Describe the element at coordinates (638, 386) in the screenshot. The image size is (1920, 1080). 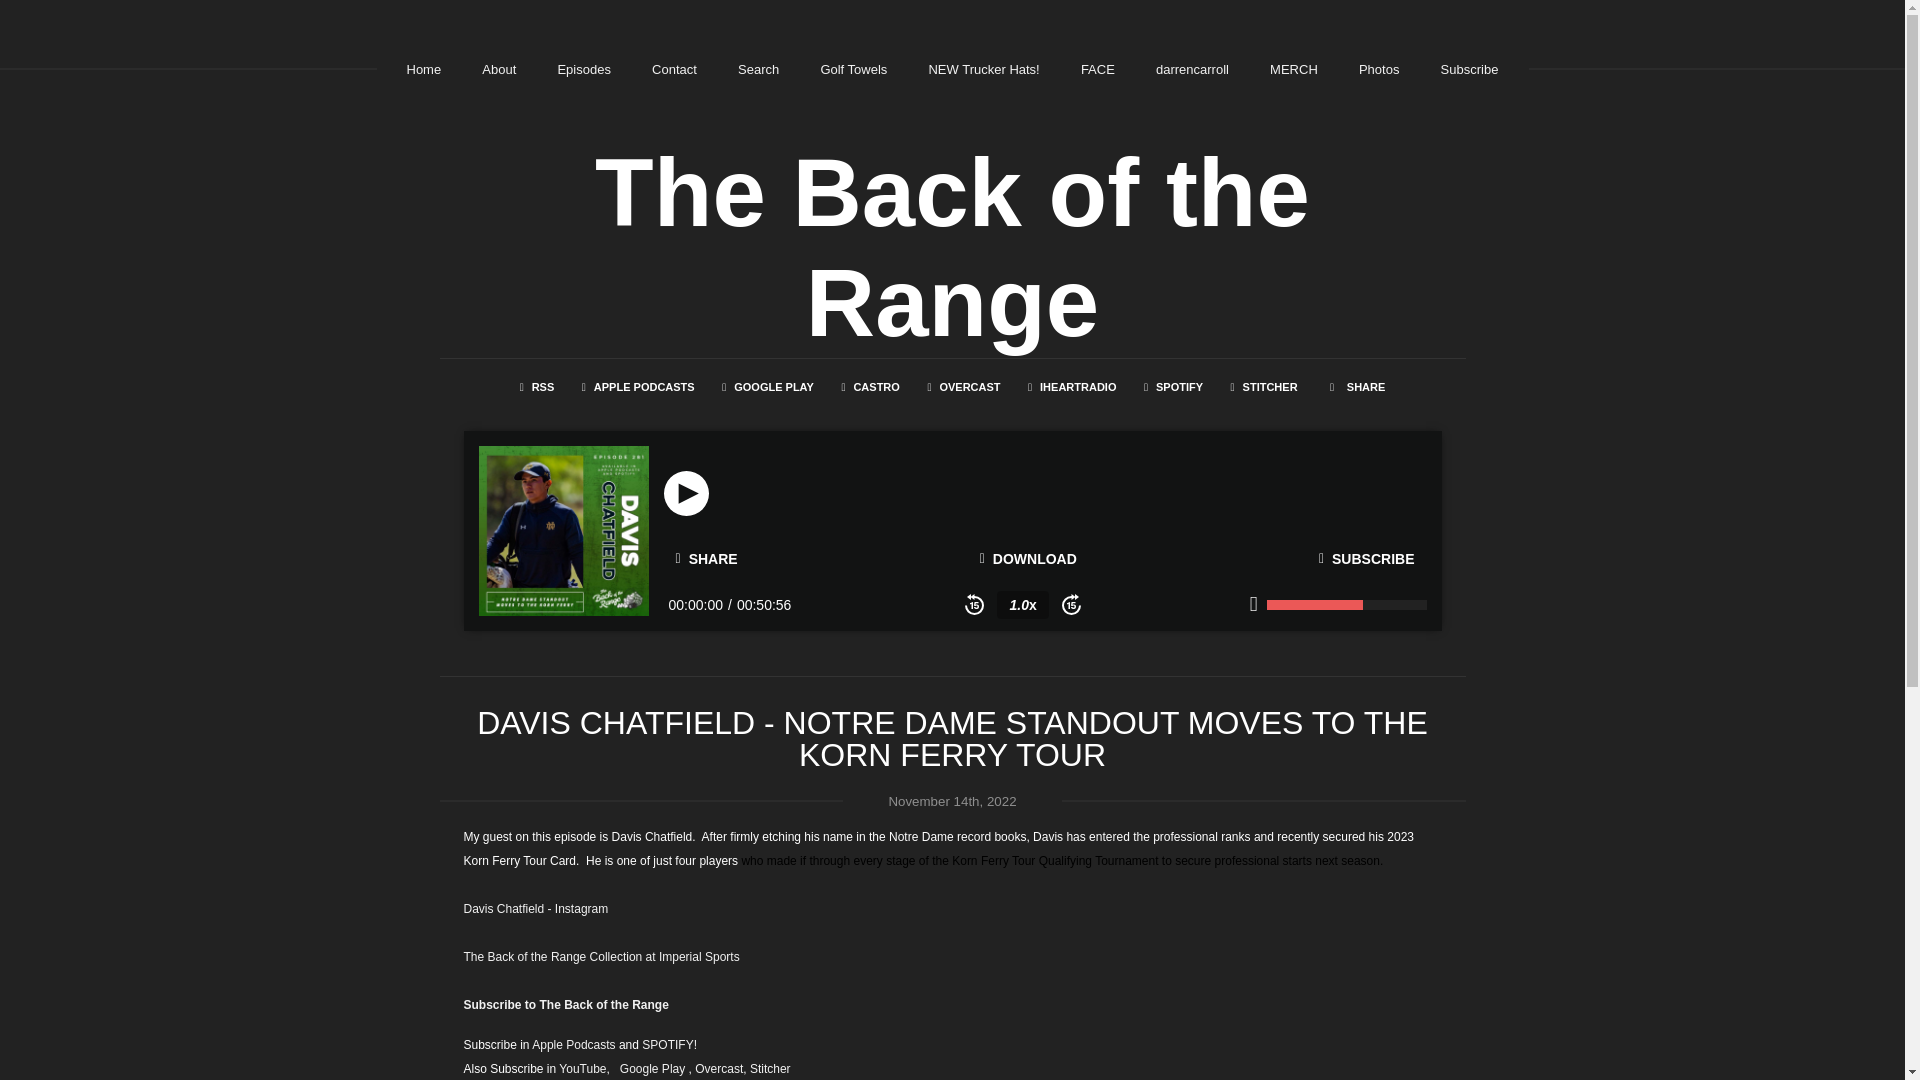
I see `APPLE PODCASTS` at that location.